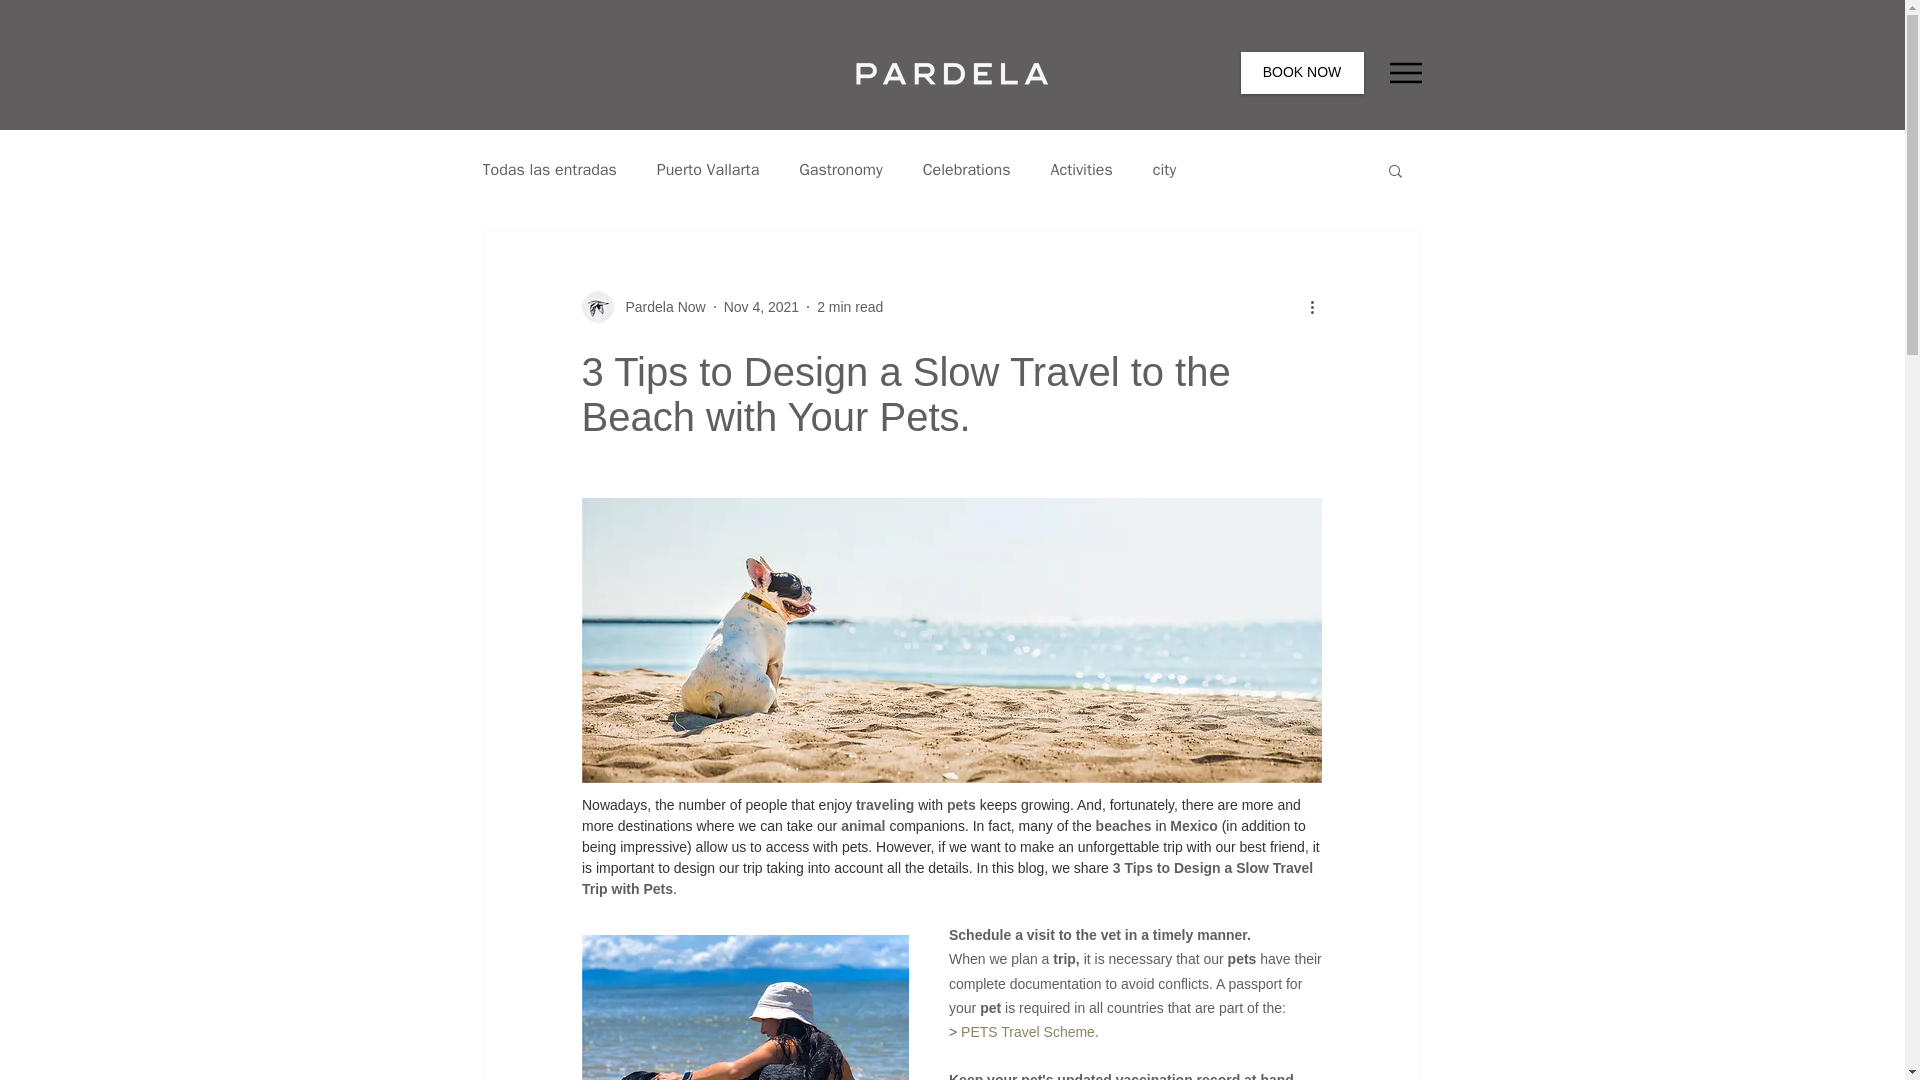 The width and height of the screenshot is (1920, 1080). Describe the element at coordinates (1080, 170) in the screenshot. I see `Activities` at that location.